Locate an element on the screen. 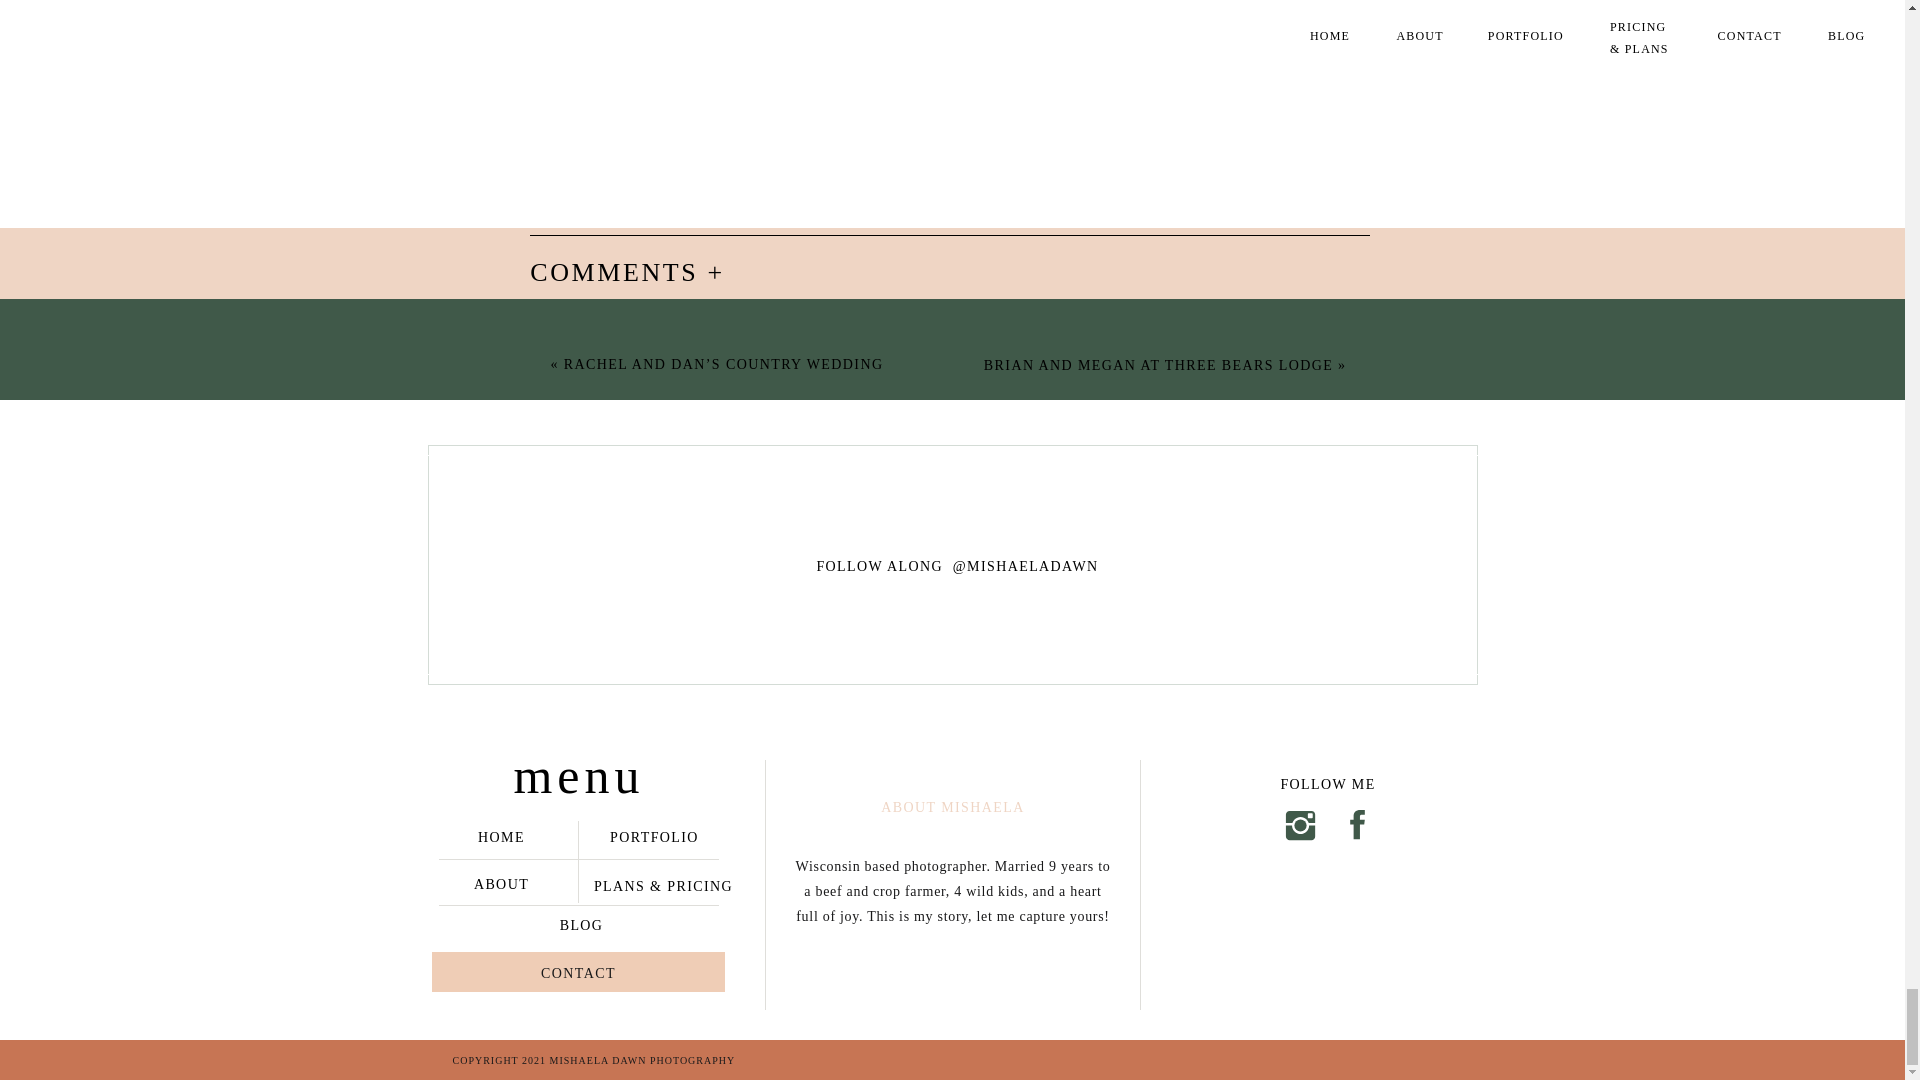 The image size is (1920, 1080). BLOG is located at coordinates (582, 924).